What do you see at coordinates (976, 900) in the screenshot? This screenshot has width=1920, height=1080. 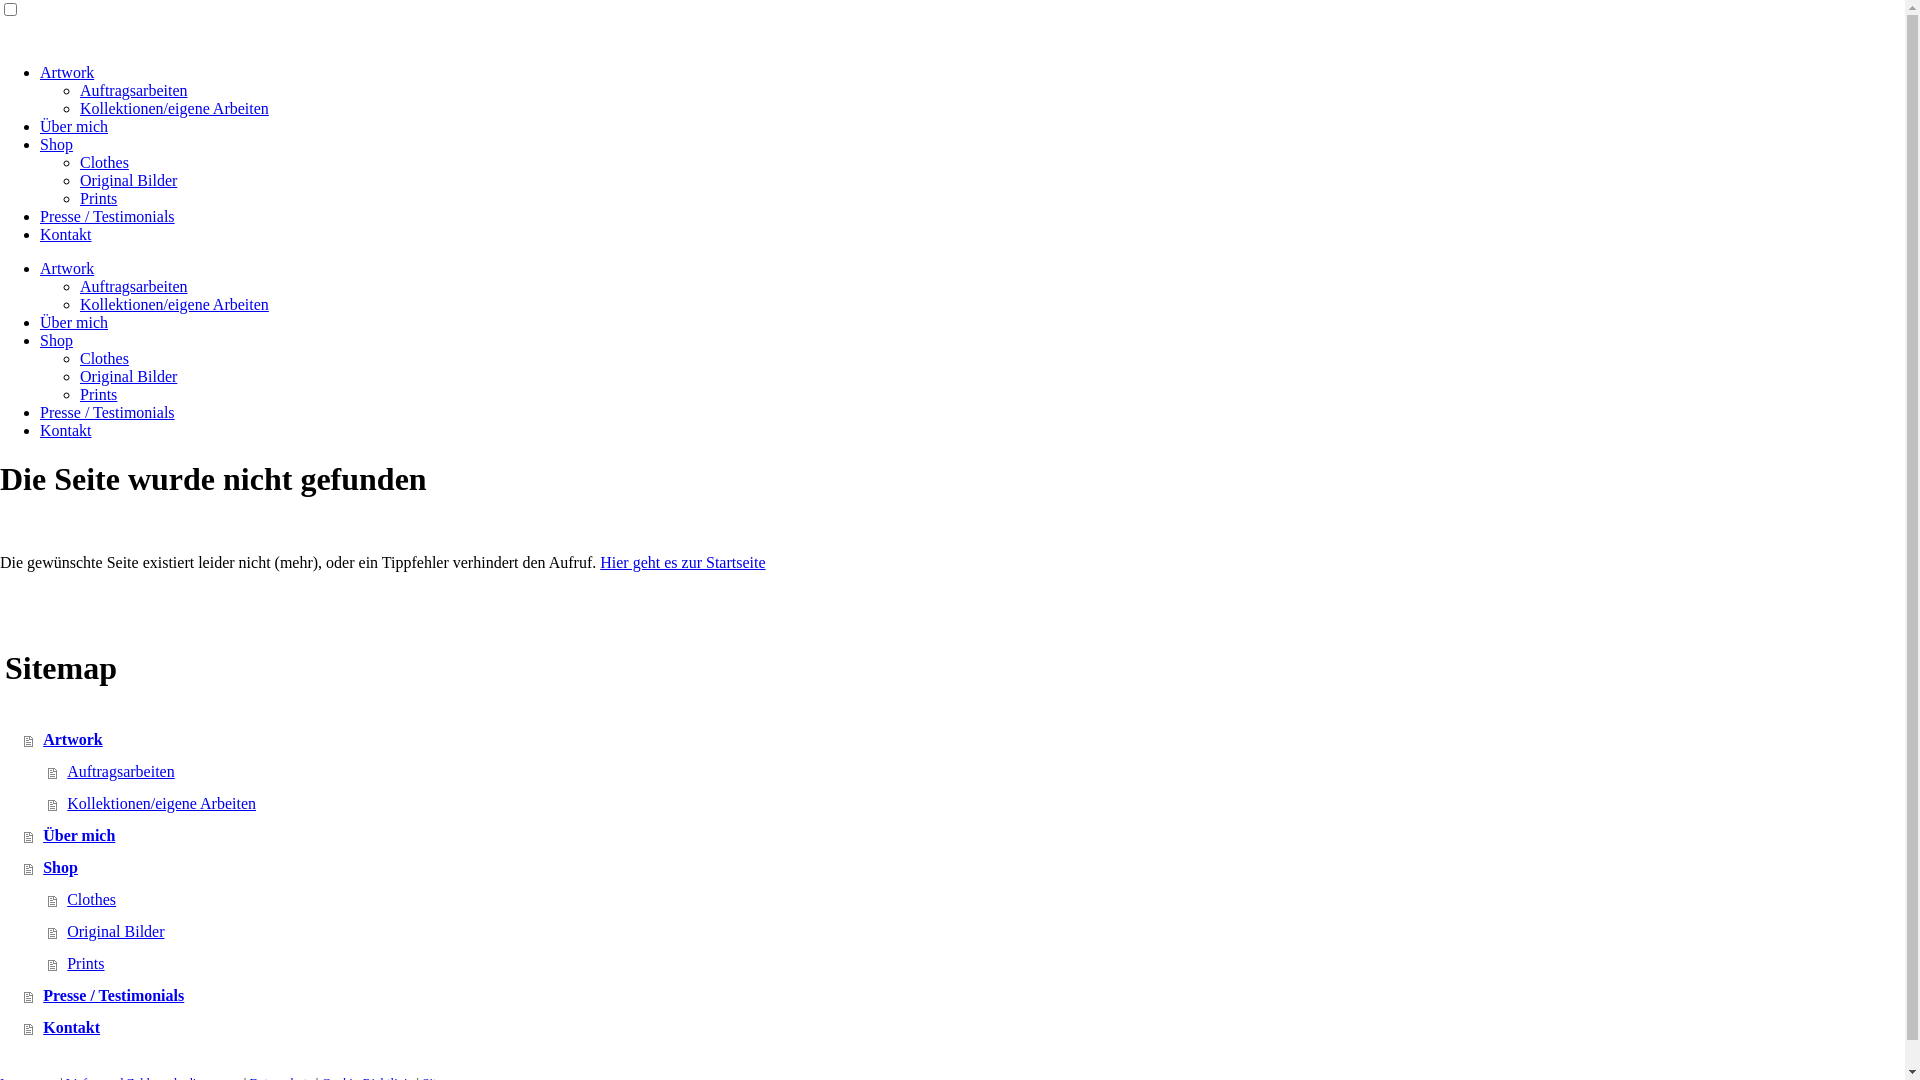 I see `Clothes` at bounding box center [976, 900].